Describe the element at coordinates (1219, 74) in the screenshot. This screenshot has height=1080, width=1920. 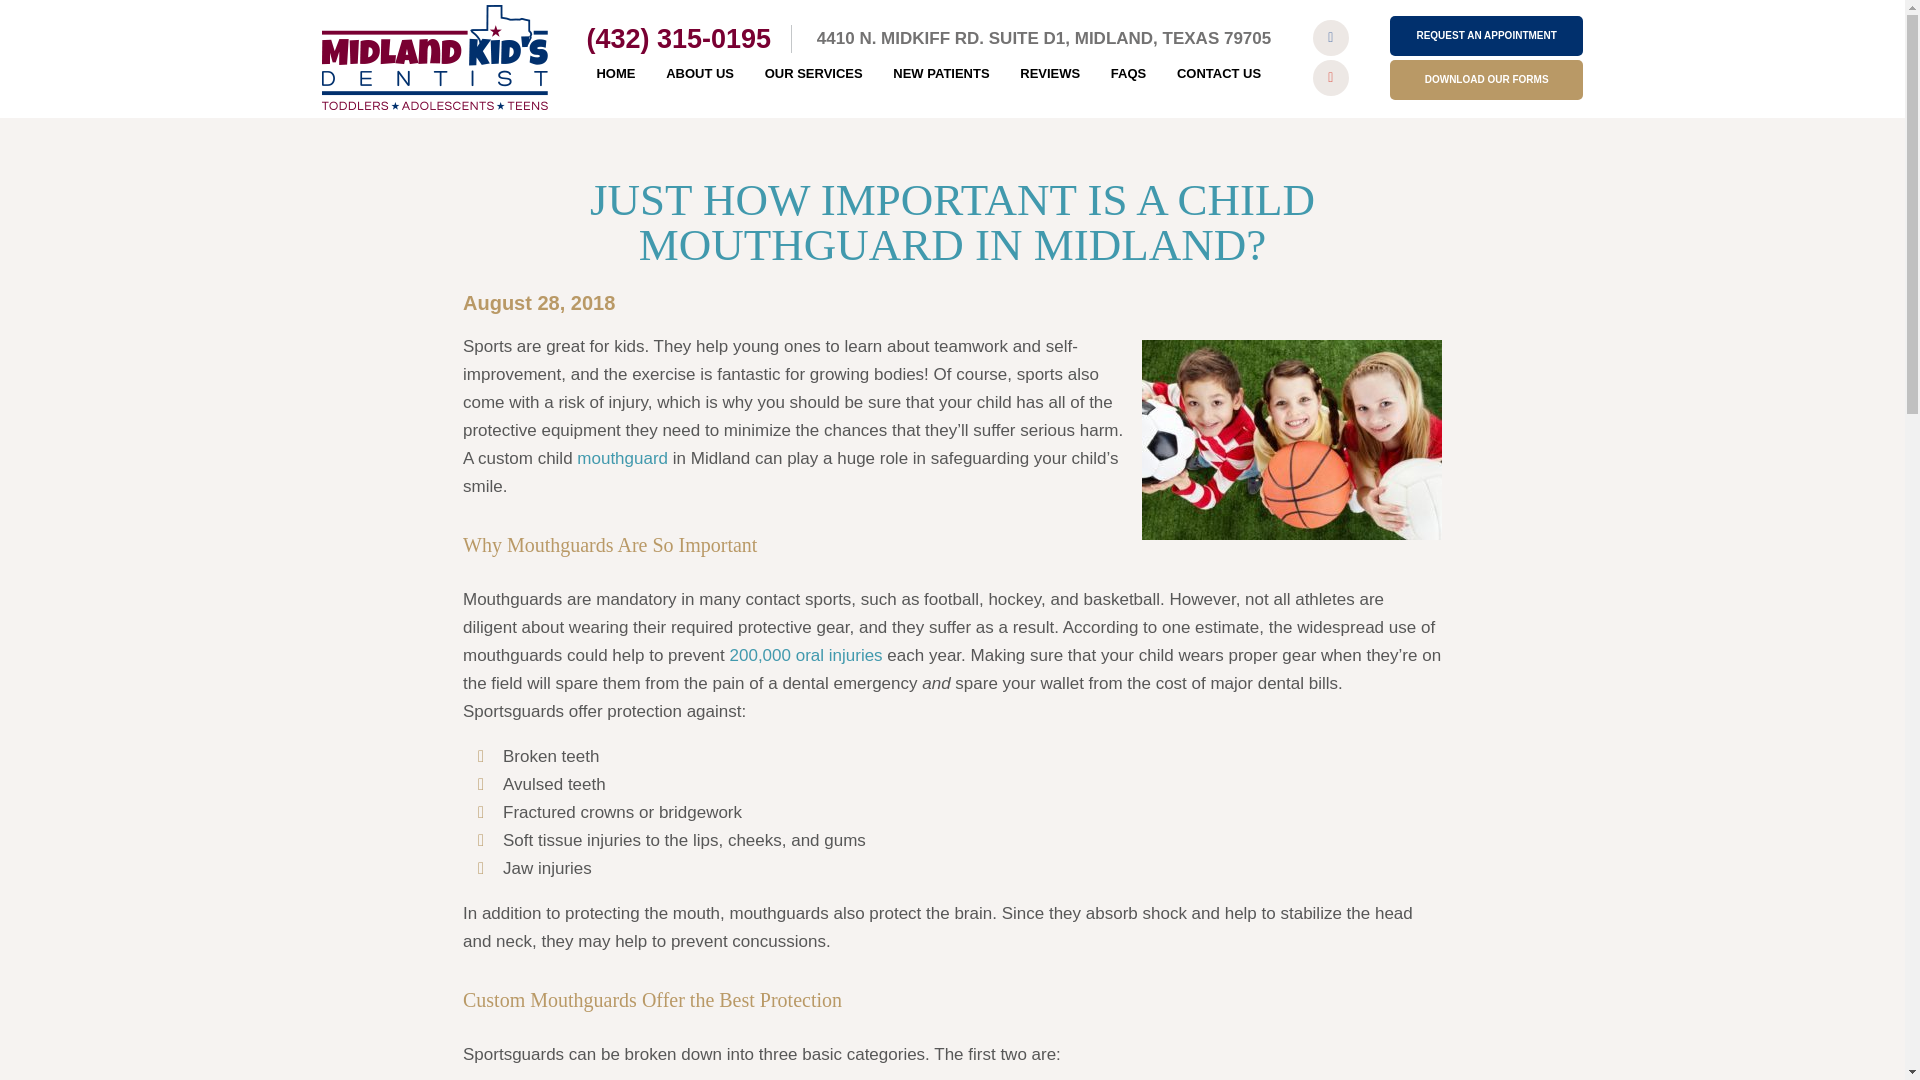
I see `CONTACT US` at that location.